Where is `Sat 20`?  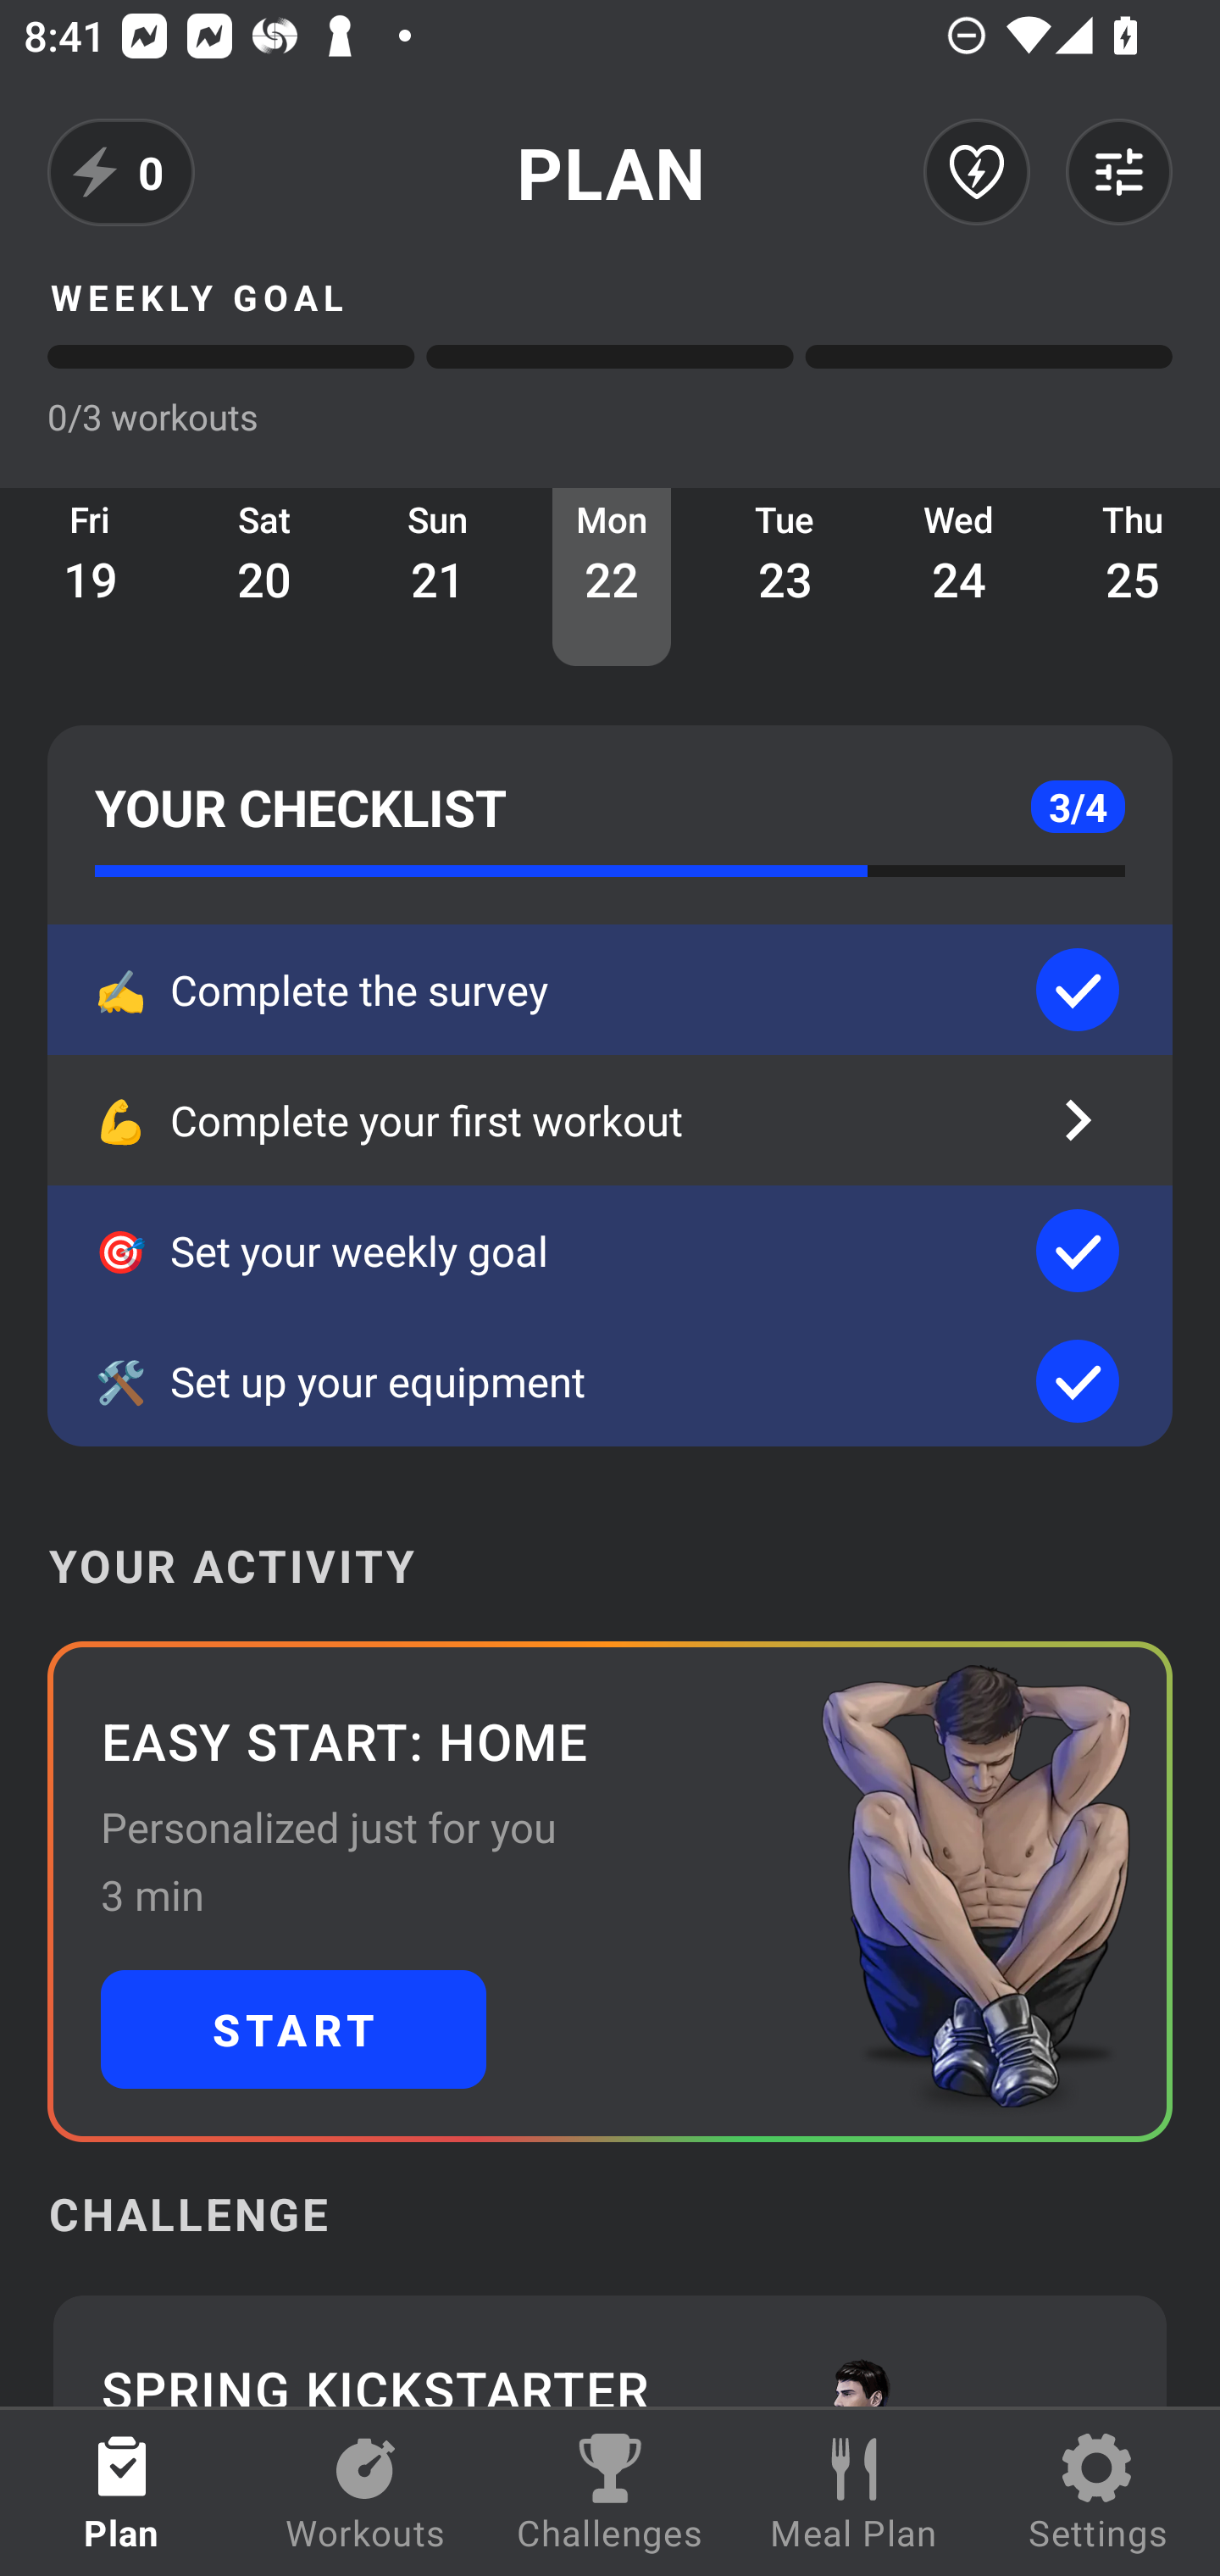 Sat 20 is located at coordinates (264, 576).